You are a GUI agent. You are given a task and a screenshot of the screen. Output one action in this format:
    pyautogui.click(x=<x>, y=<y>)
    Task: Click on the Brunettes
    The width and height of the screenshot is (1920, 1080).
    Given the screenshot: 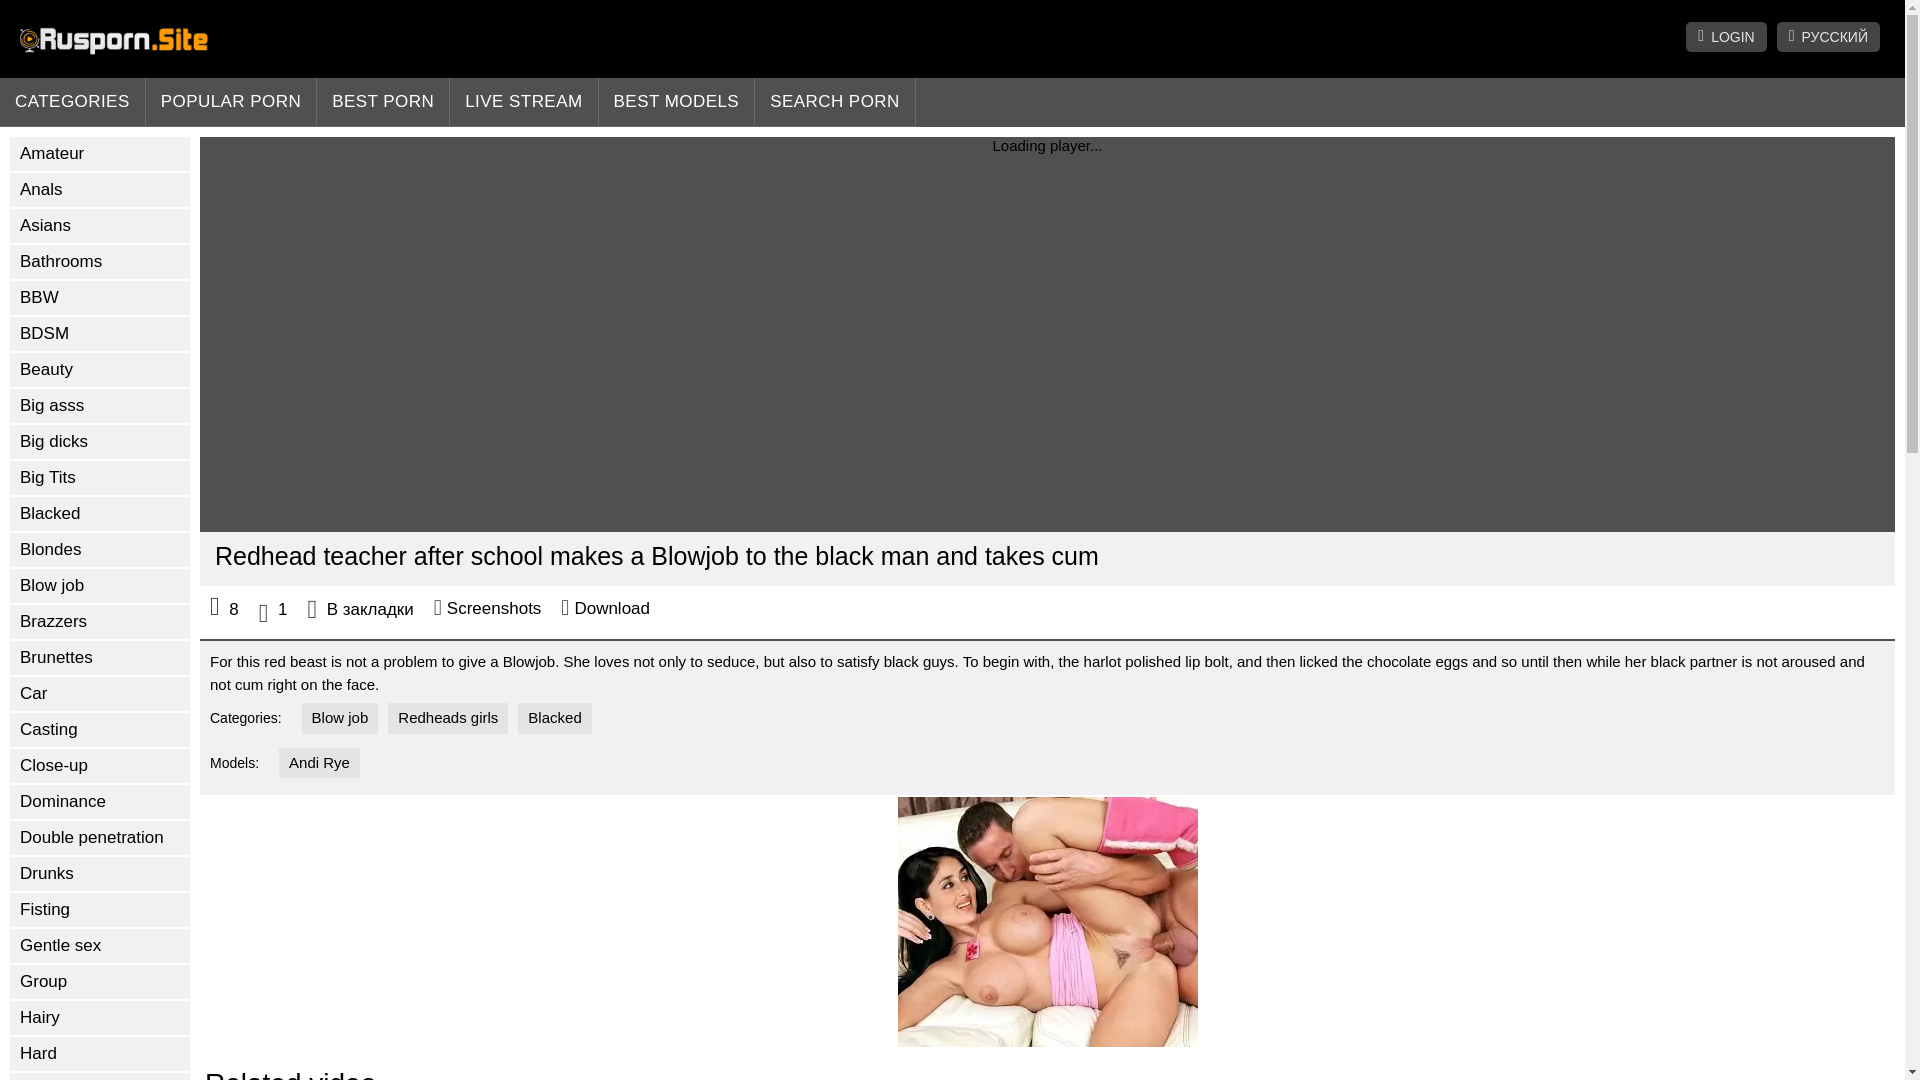 What is the action you would take?
    pyautogui.click(x=100, y=658)
    